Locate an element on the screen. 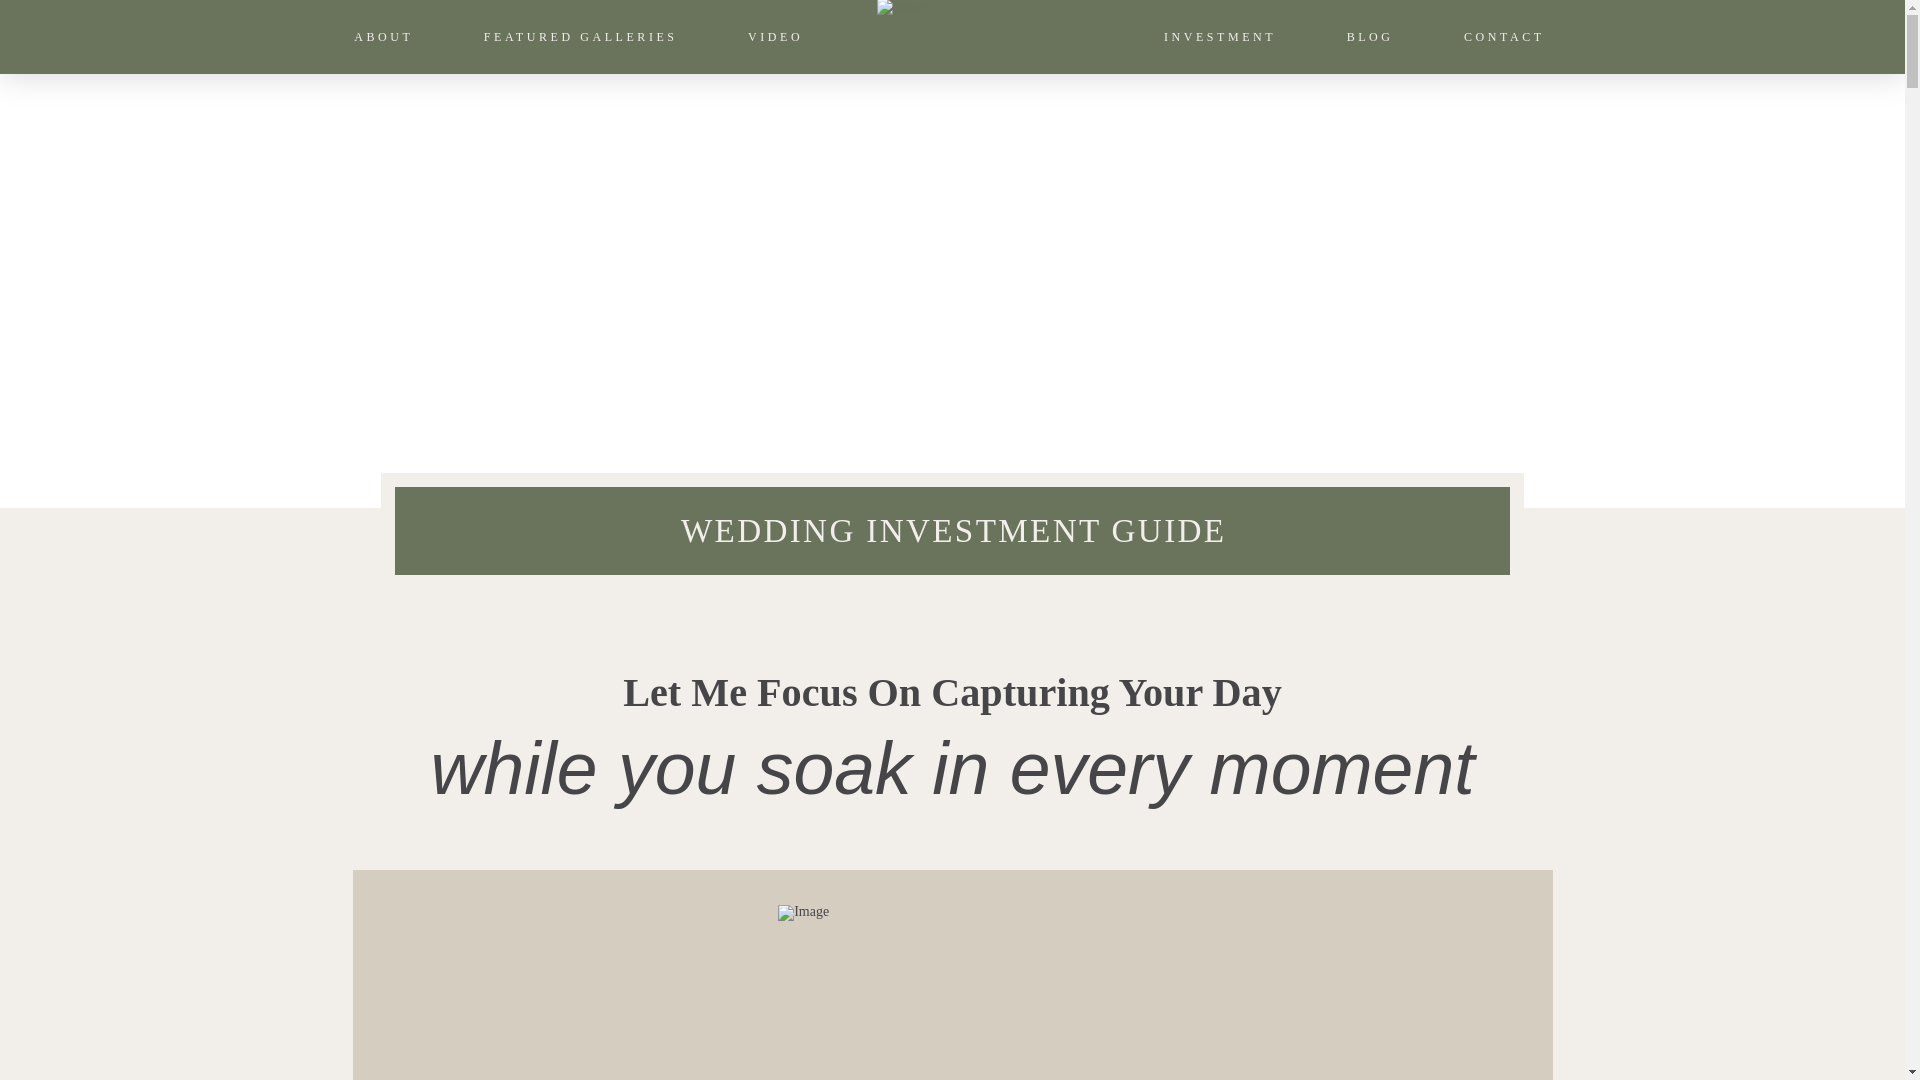  FEATURED GALLERIES is located at coordinates (578, 37).